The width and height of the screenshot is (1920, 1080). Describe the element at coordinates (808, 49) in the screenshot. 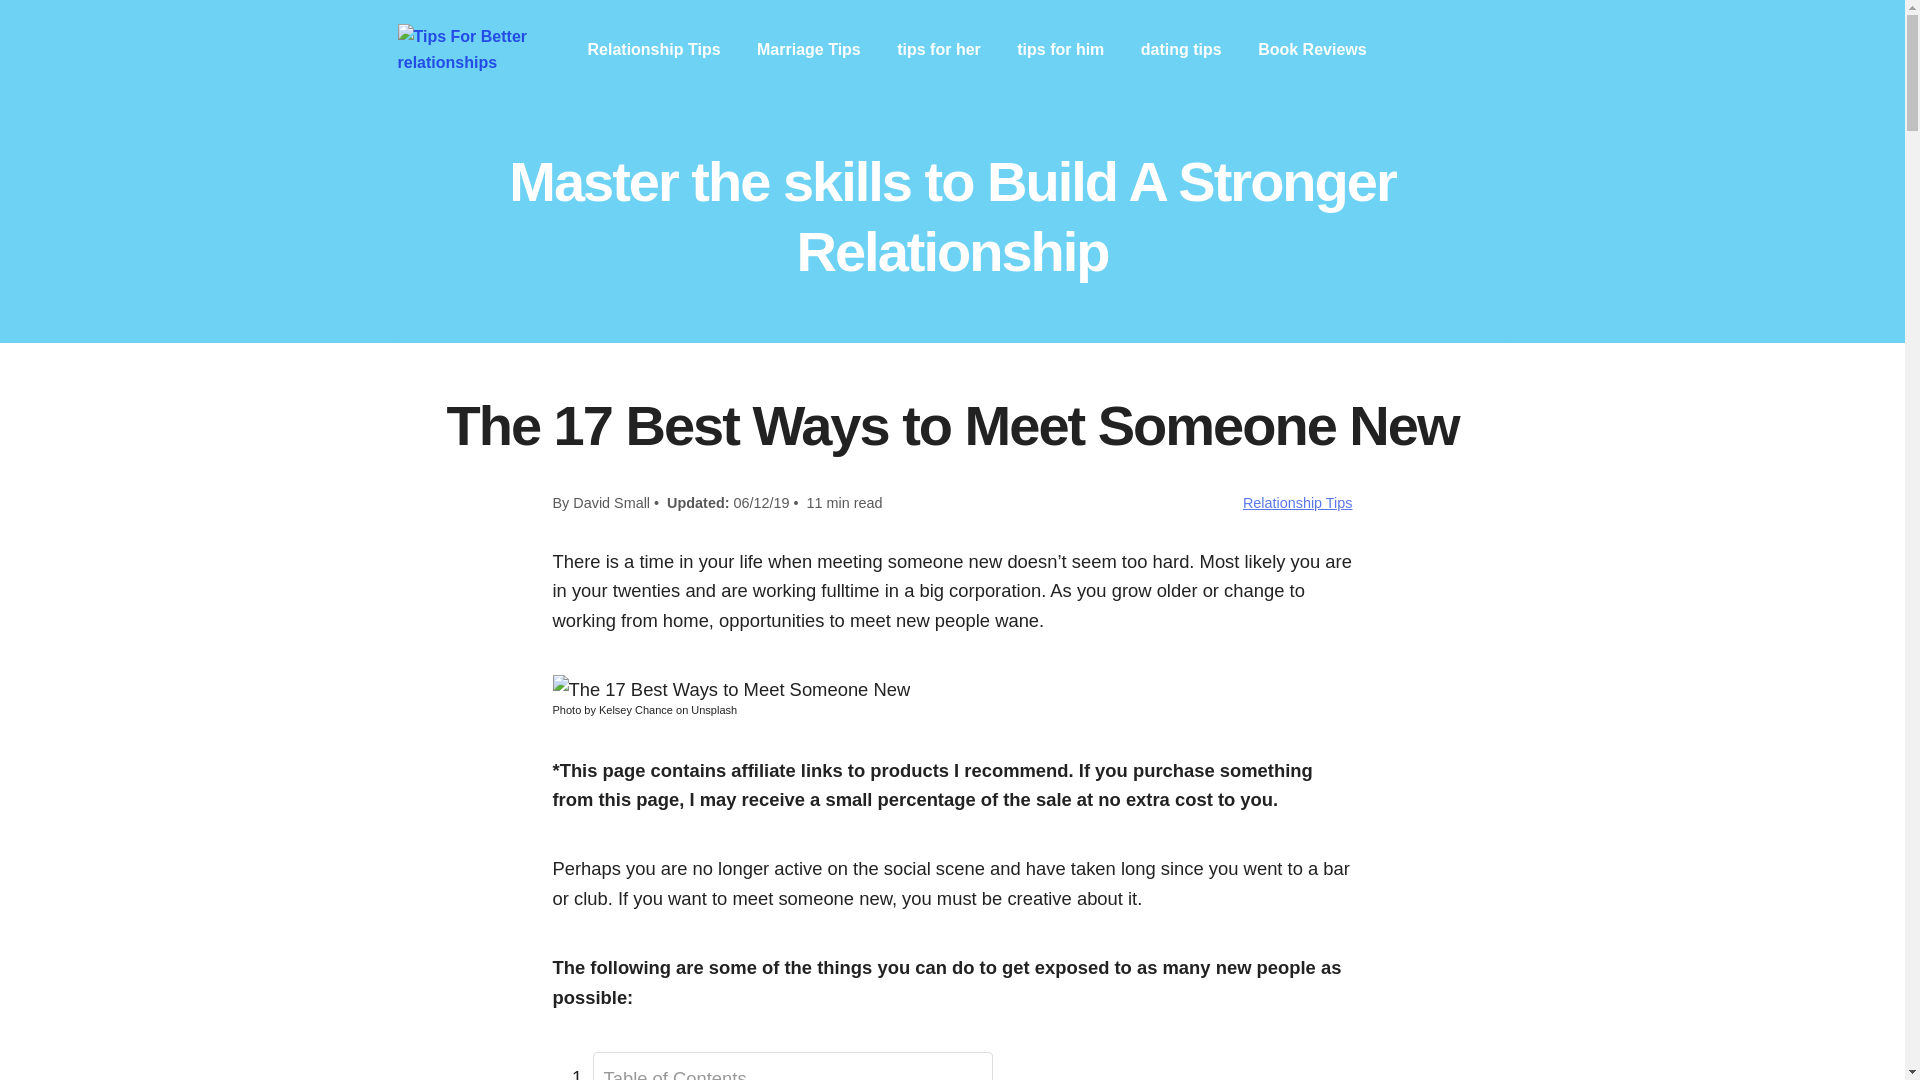

I see `Marriage Tips` at that location.